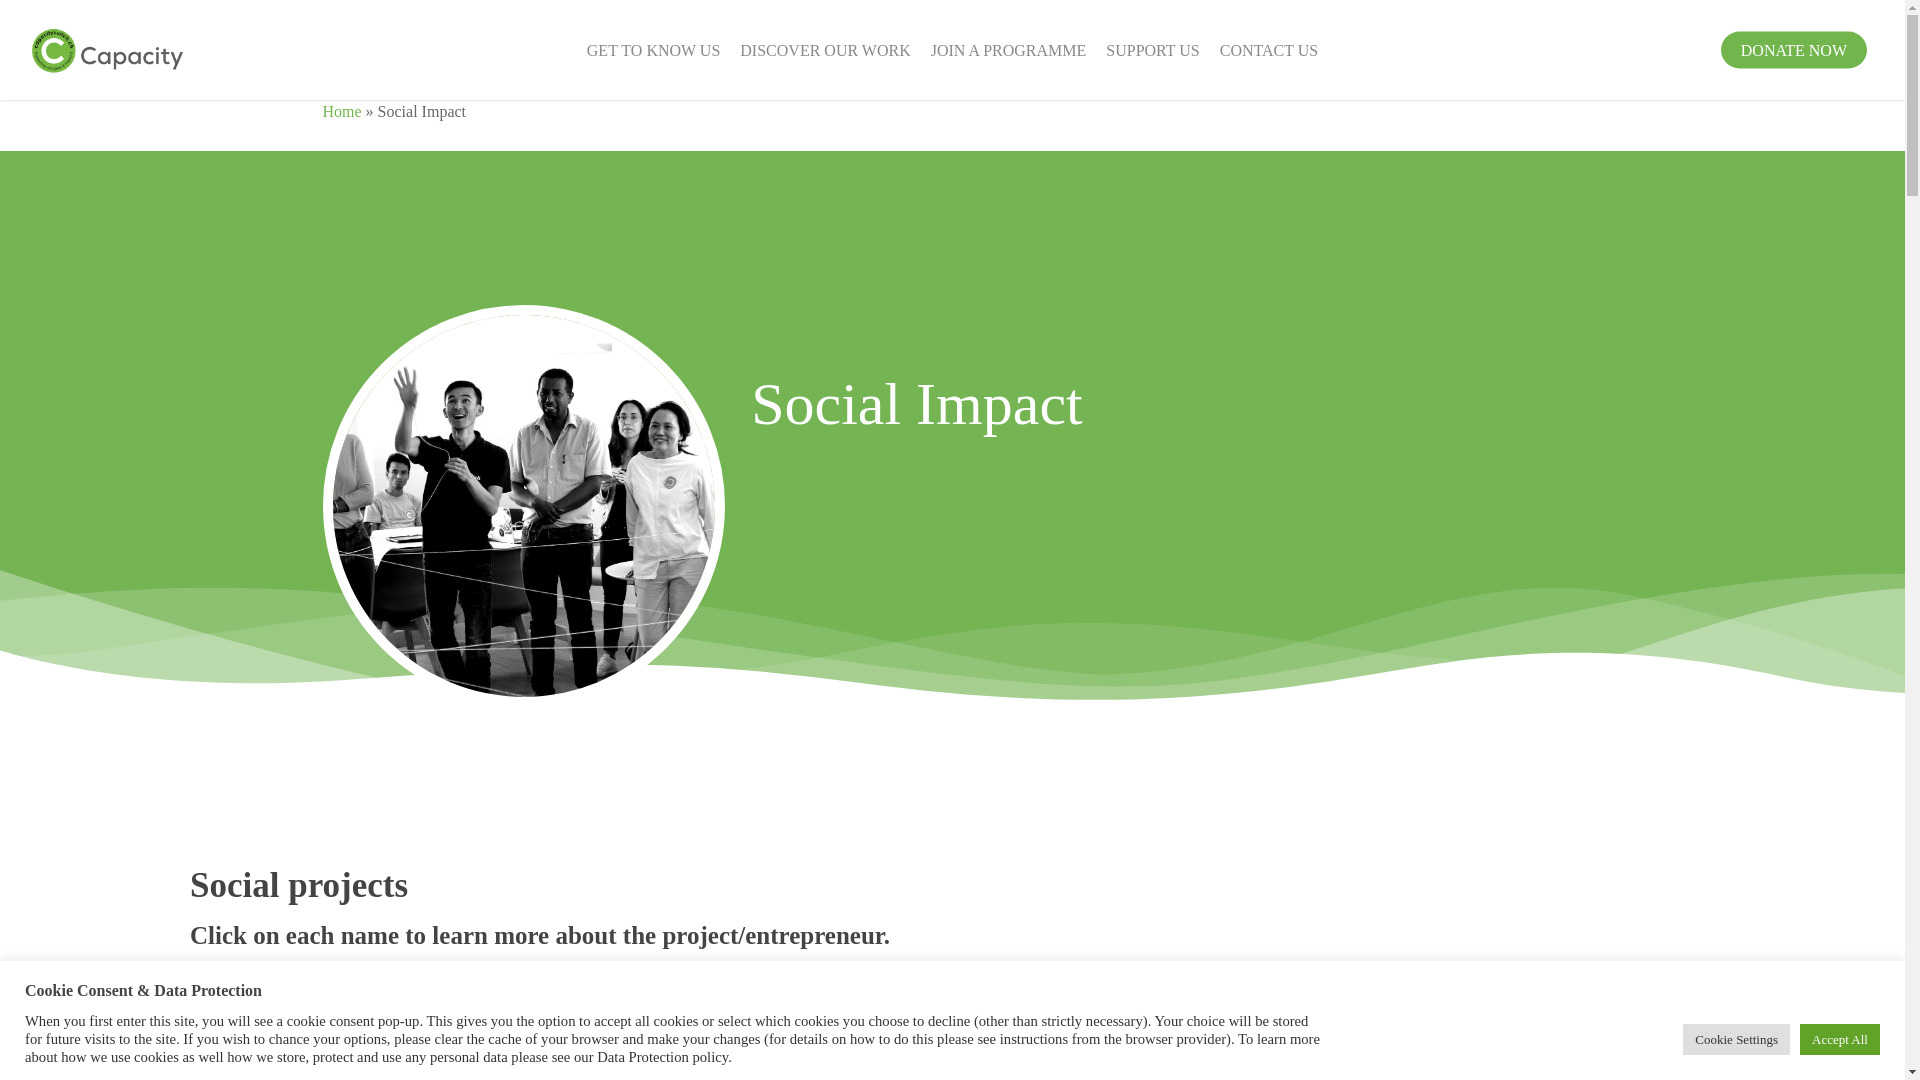 The image size is (1920, 1080). Describe the element at coordinates (1268, 50) in the screenshot. I see `CONTACT US` at that location.